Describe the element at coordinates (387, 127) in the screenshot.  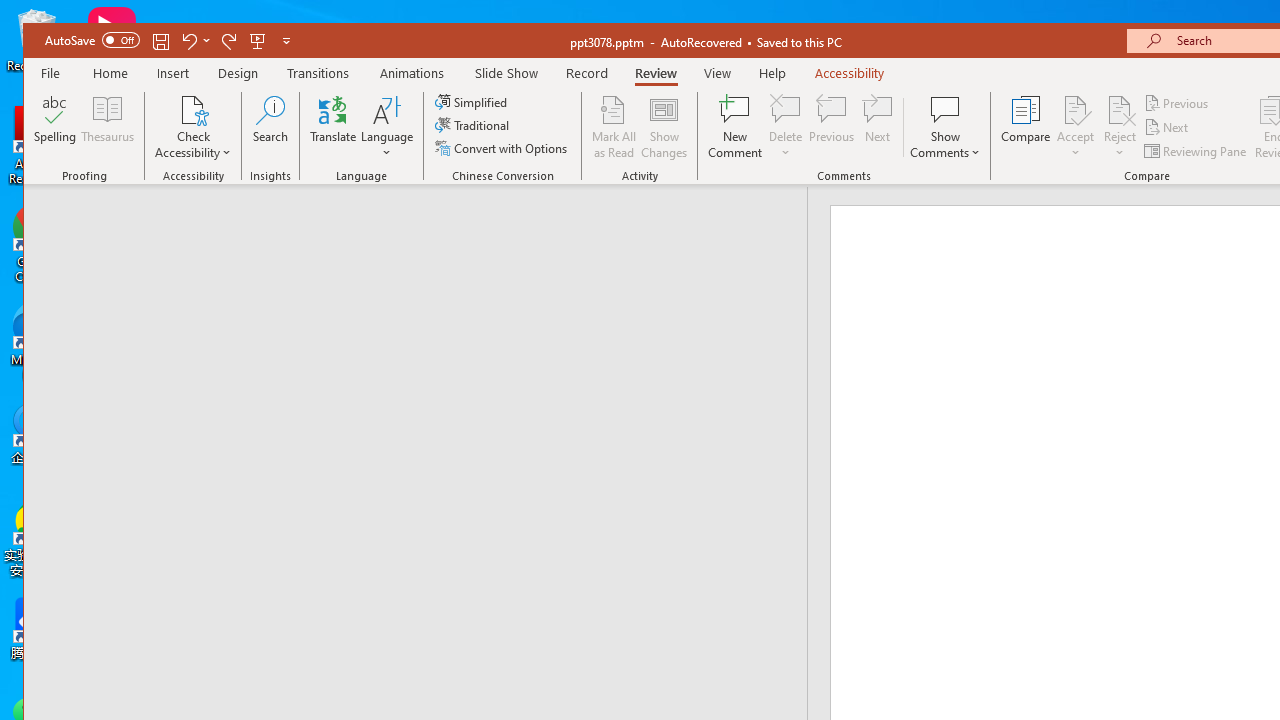
I see `Language` at that location.